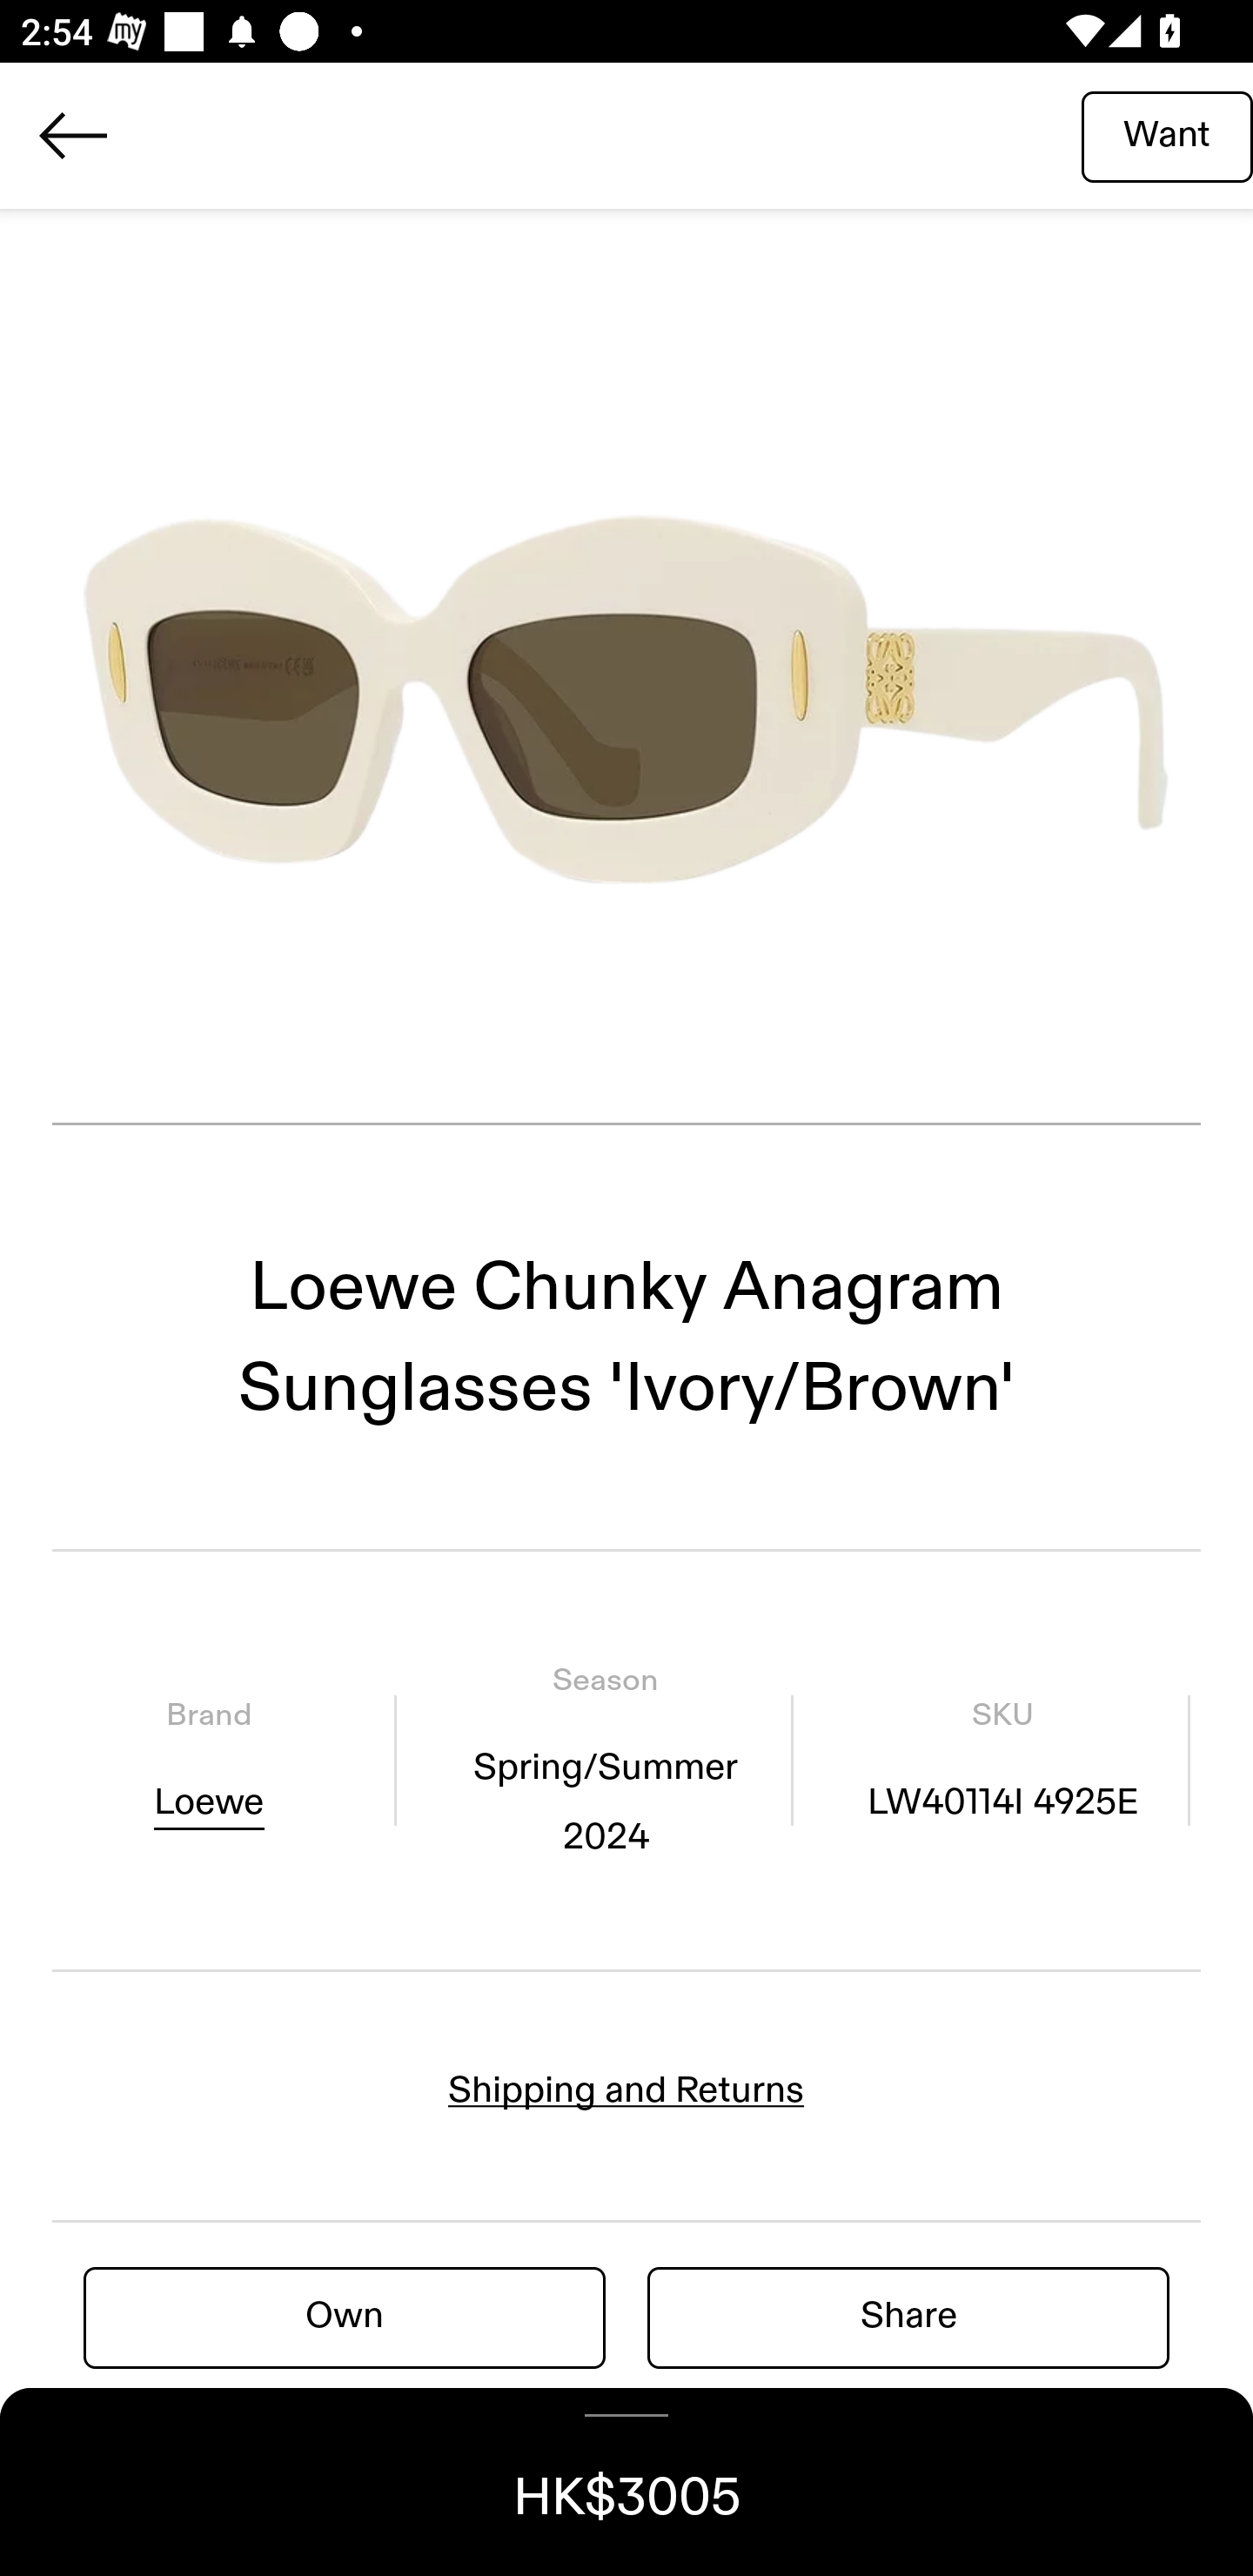  What do you see at coordinates (209, 1759) in the screenshot?
I see `Brand Loewe` at bounding box center [209, 1759].